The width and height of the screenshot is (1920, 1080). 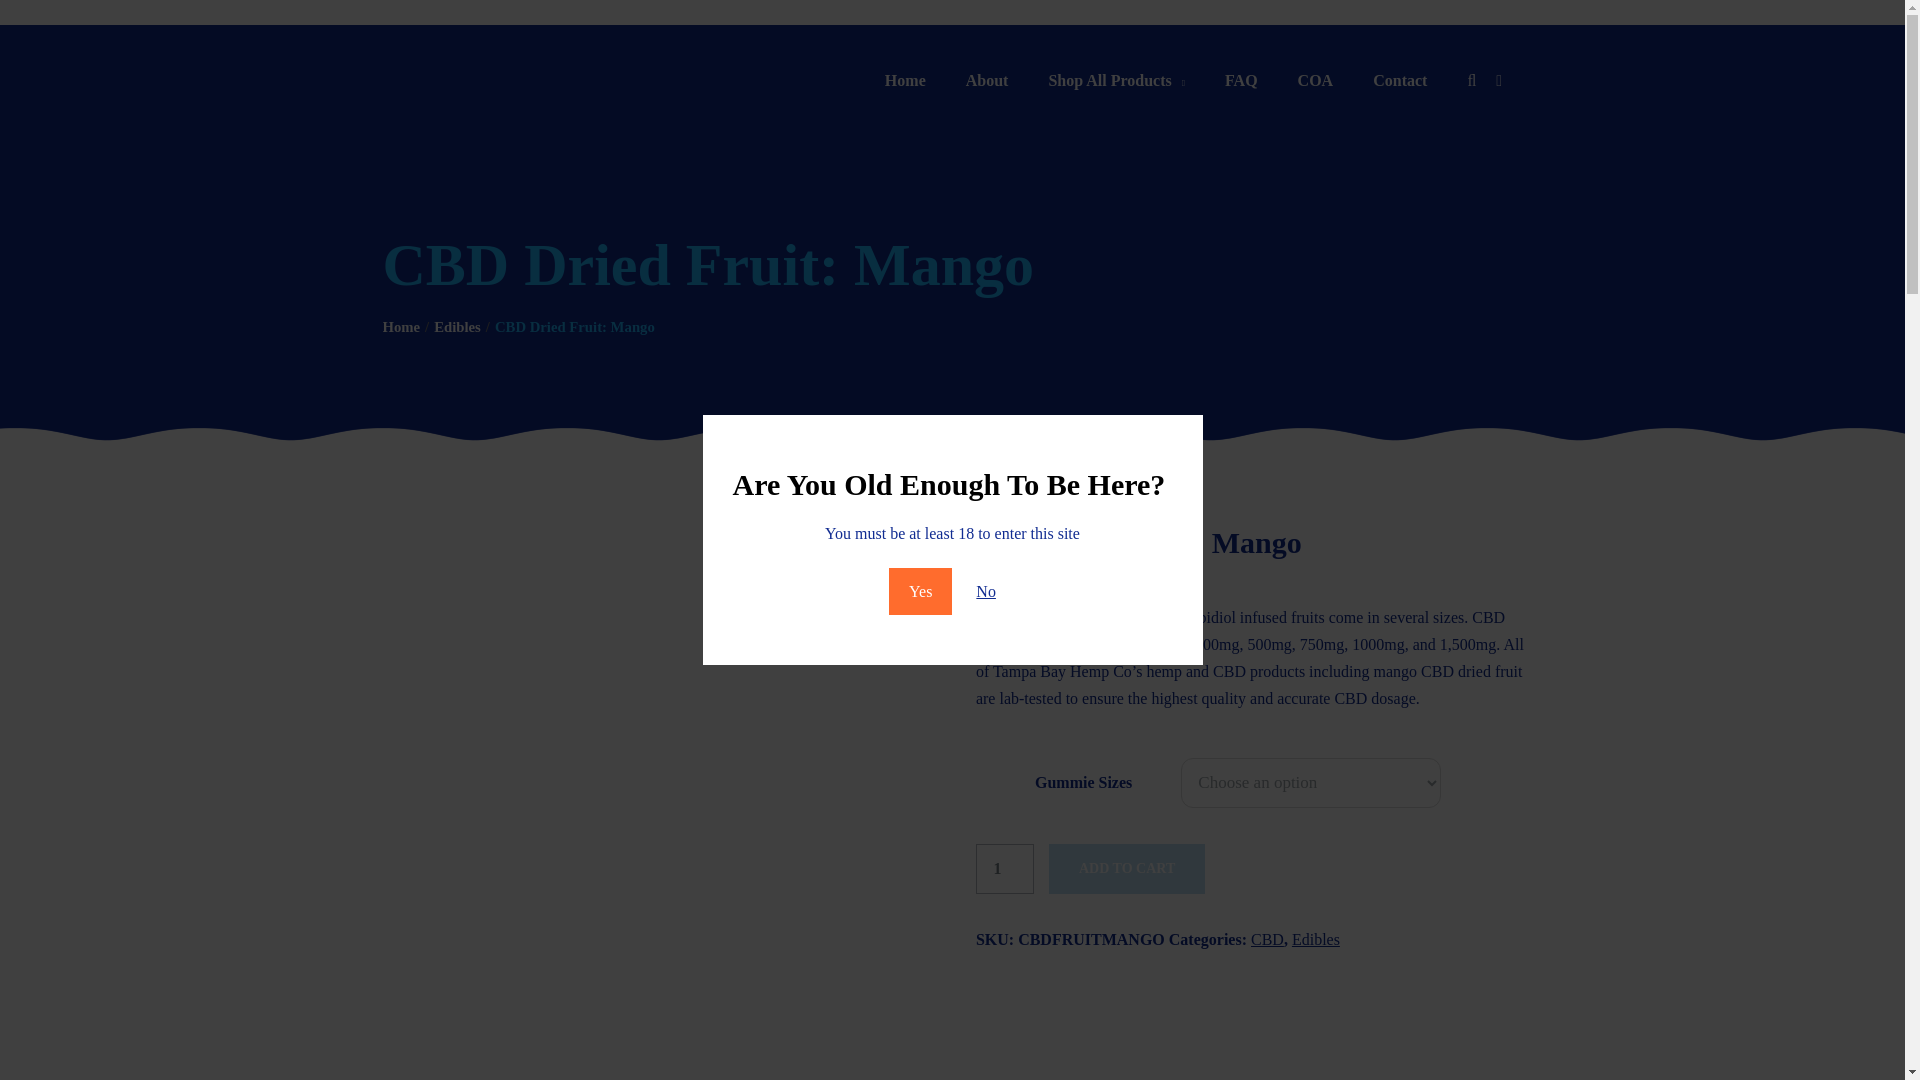 I want to click on CBD, so click(x=1268, y=938).